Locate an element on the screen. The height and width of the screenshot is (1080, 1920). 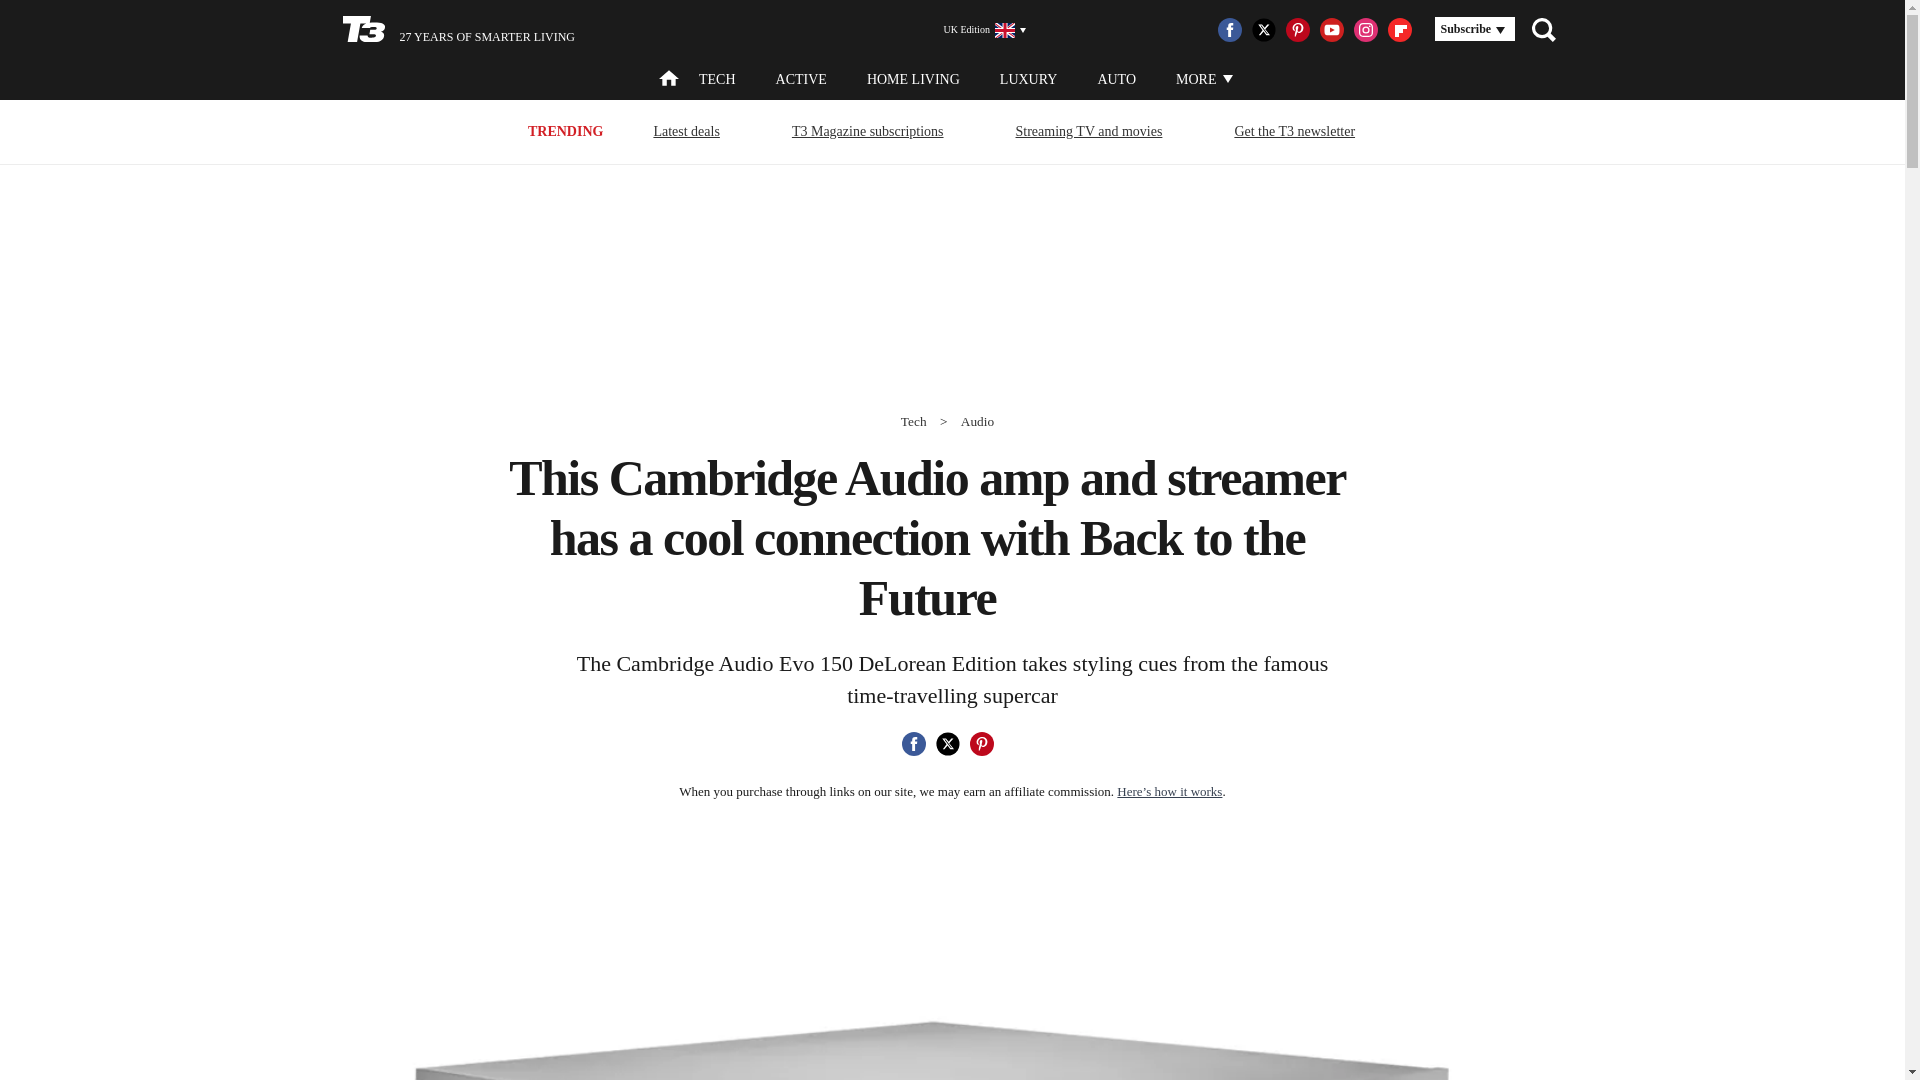
Latest deals is located at coordinates (685, 130).